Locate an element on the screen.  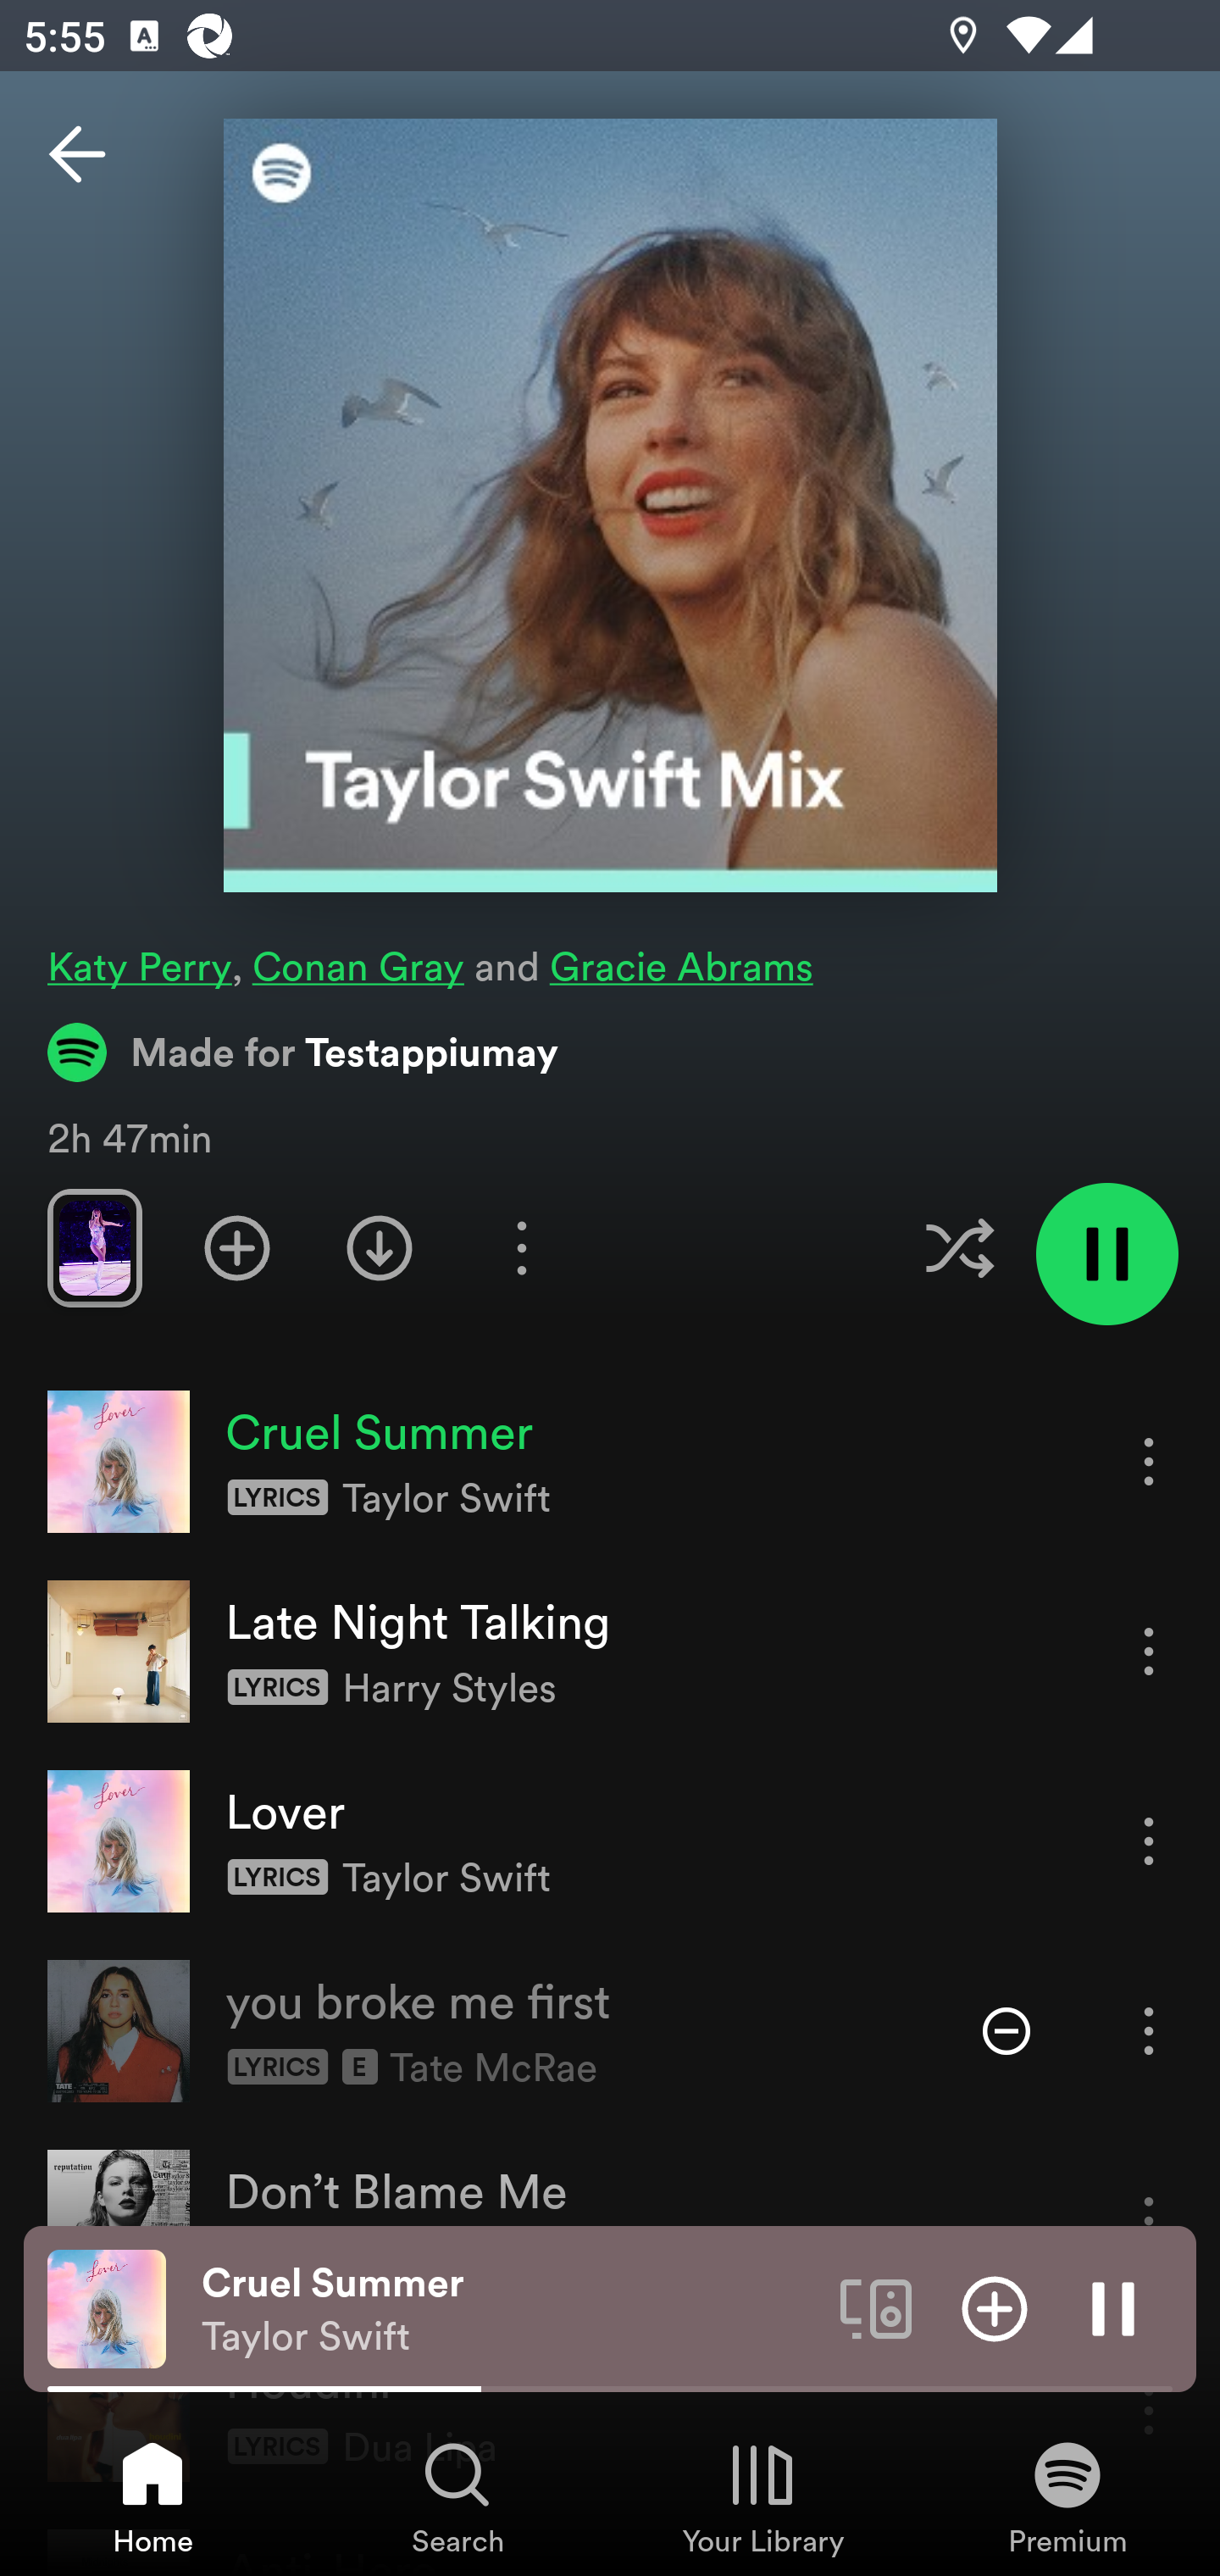
Premium, Tab 4 of 4 Premium Premium is located at coordinates (1067, 2496).